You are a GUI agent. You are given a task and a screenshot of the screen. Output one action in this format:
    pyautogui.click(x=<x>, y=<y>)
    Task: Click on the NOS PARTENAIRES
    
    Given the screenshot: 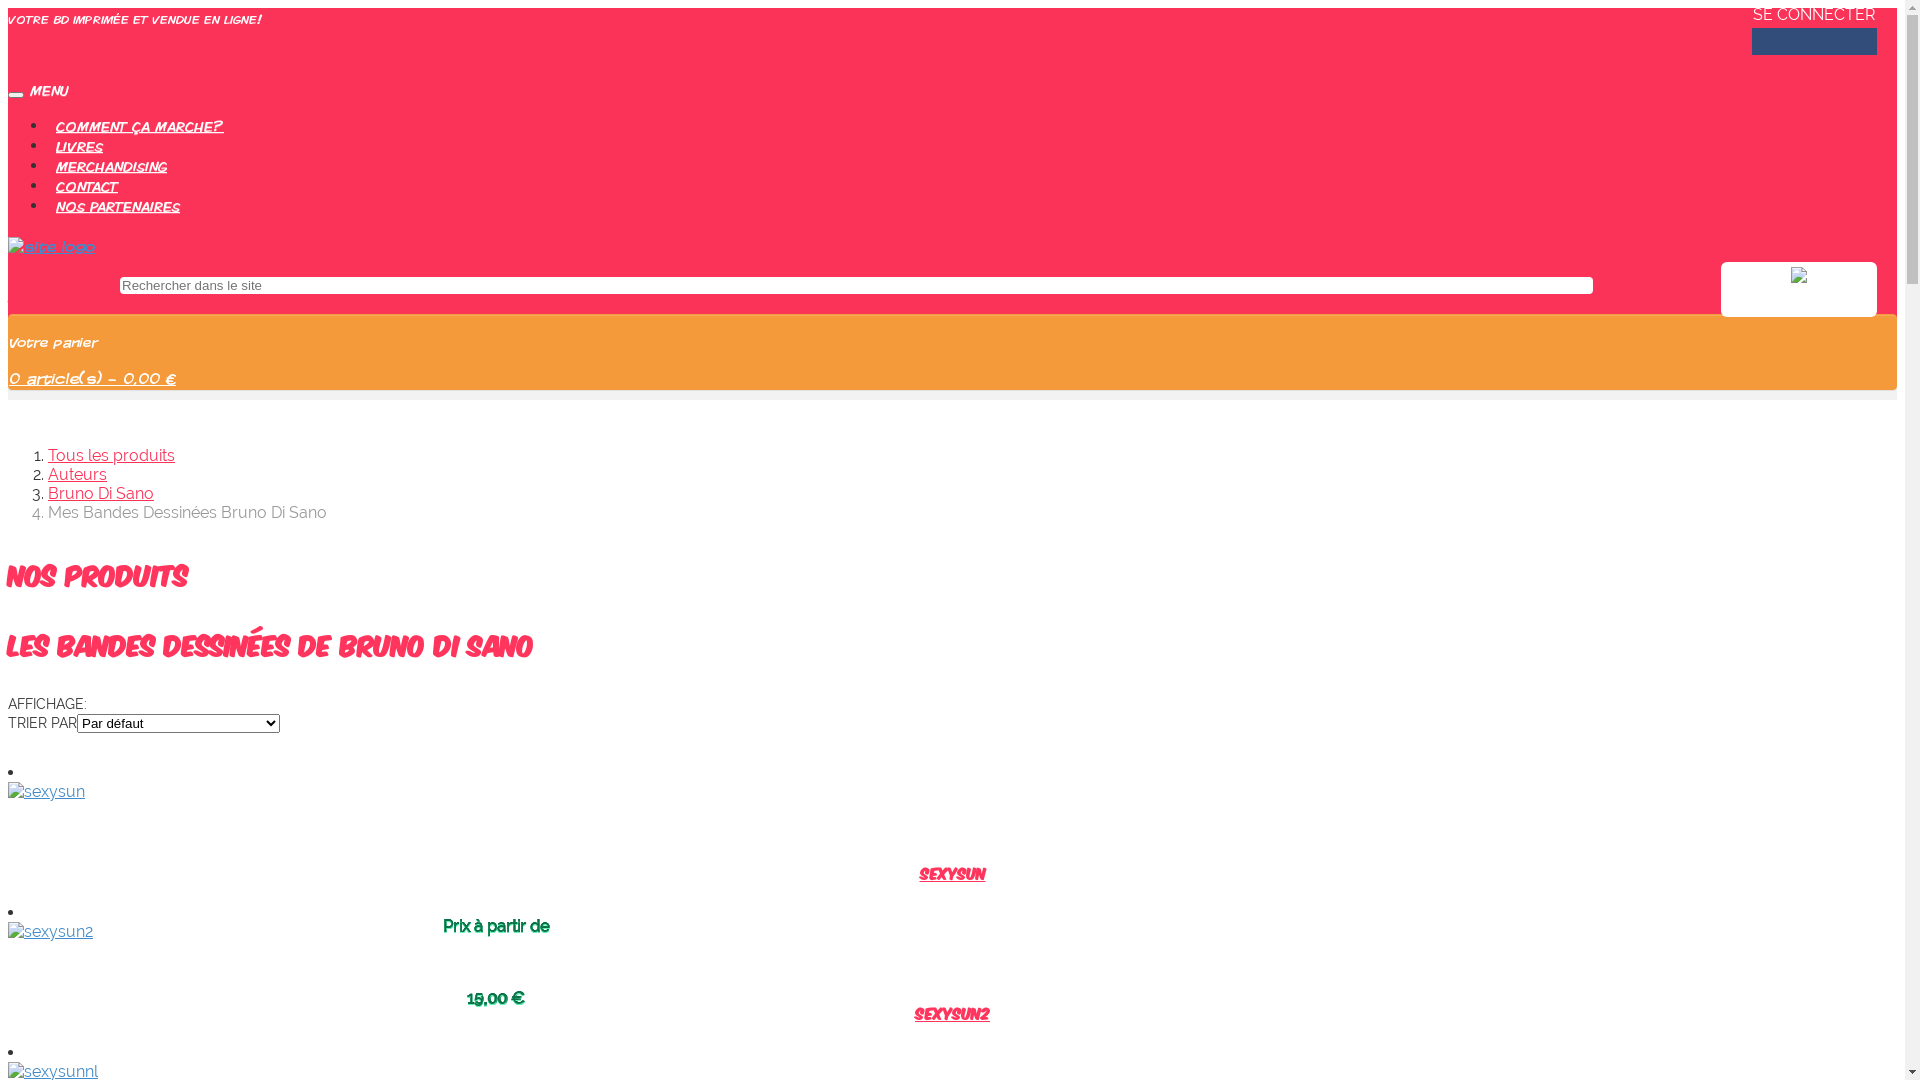 What is the action you would take?
    pyautogui.click(x=118, y=206)
    